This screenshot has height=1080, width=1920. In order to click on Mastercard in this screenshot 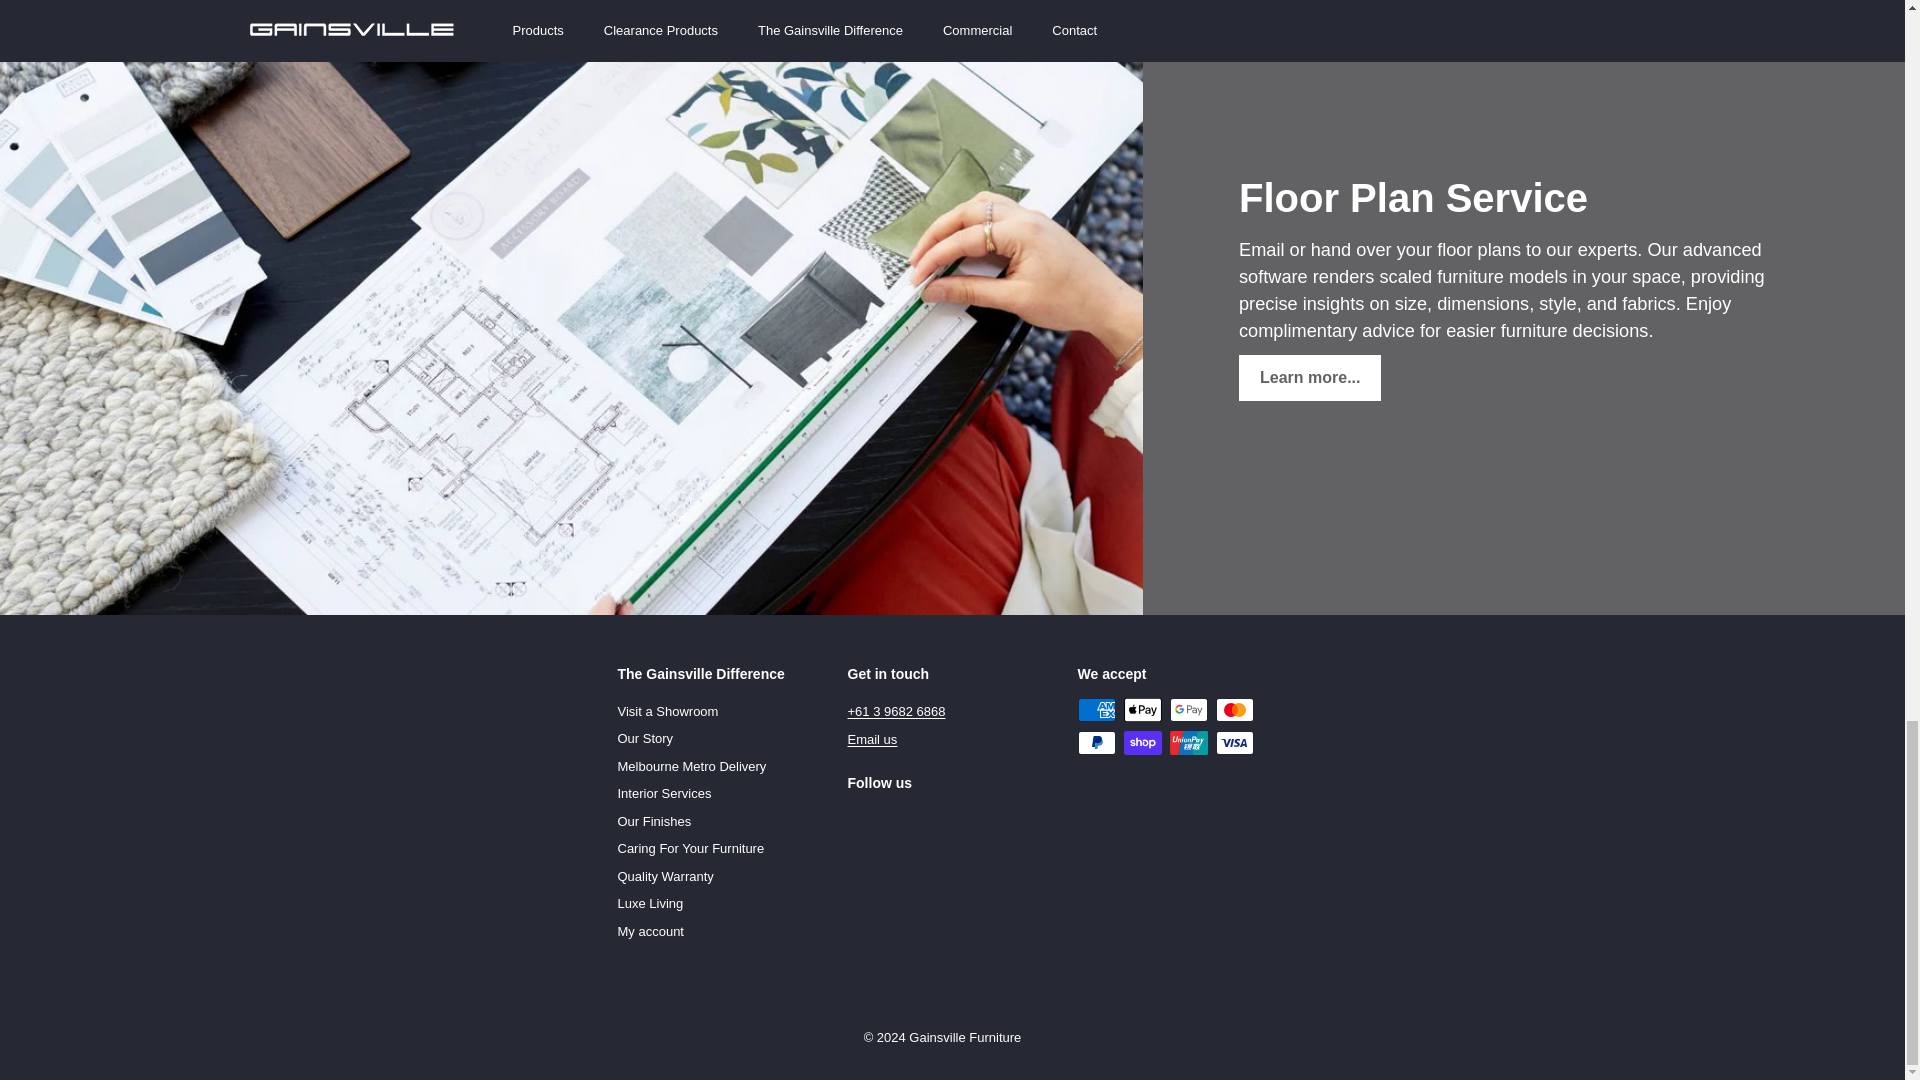, I will do `click(1234, 710)`.